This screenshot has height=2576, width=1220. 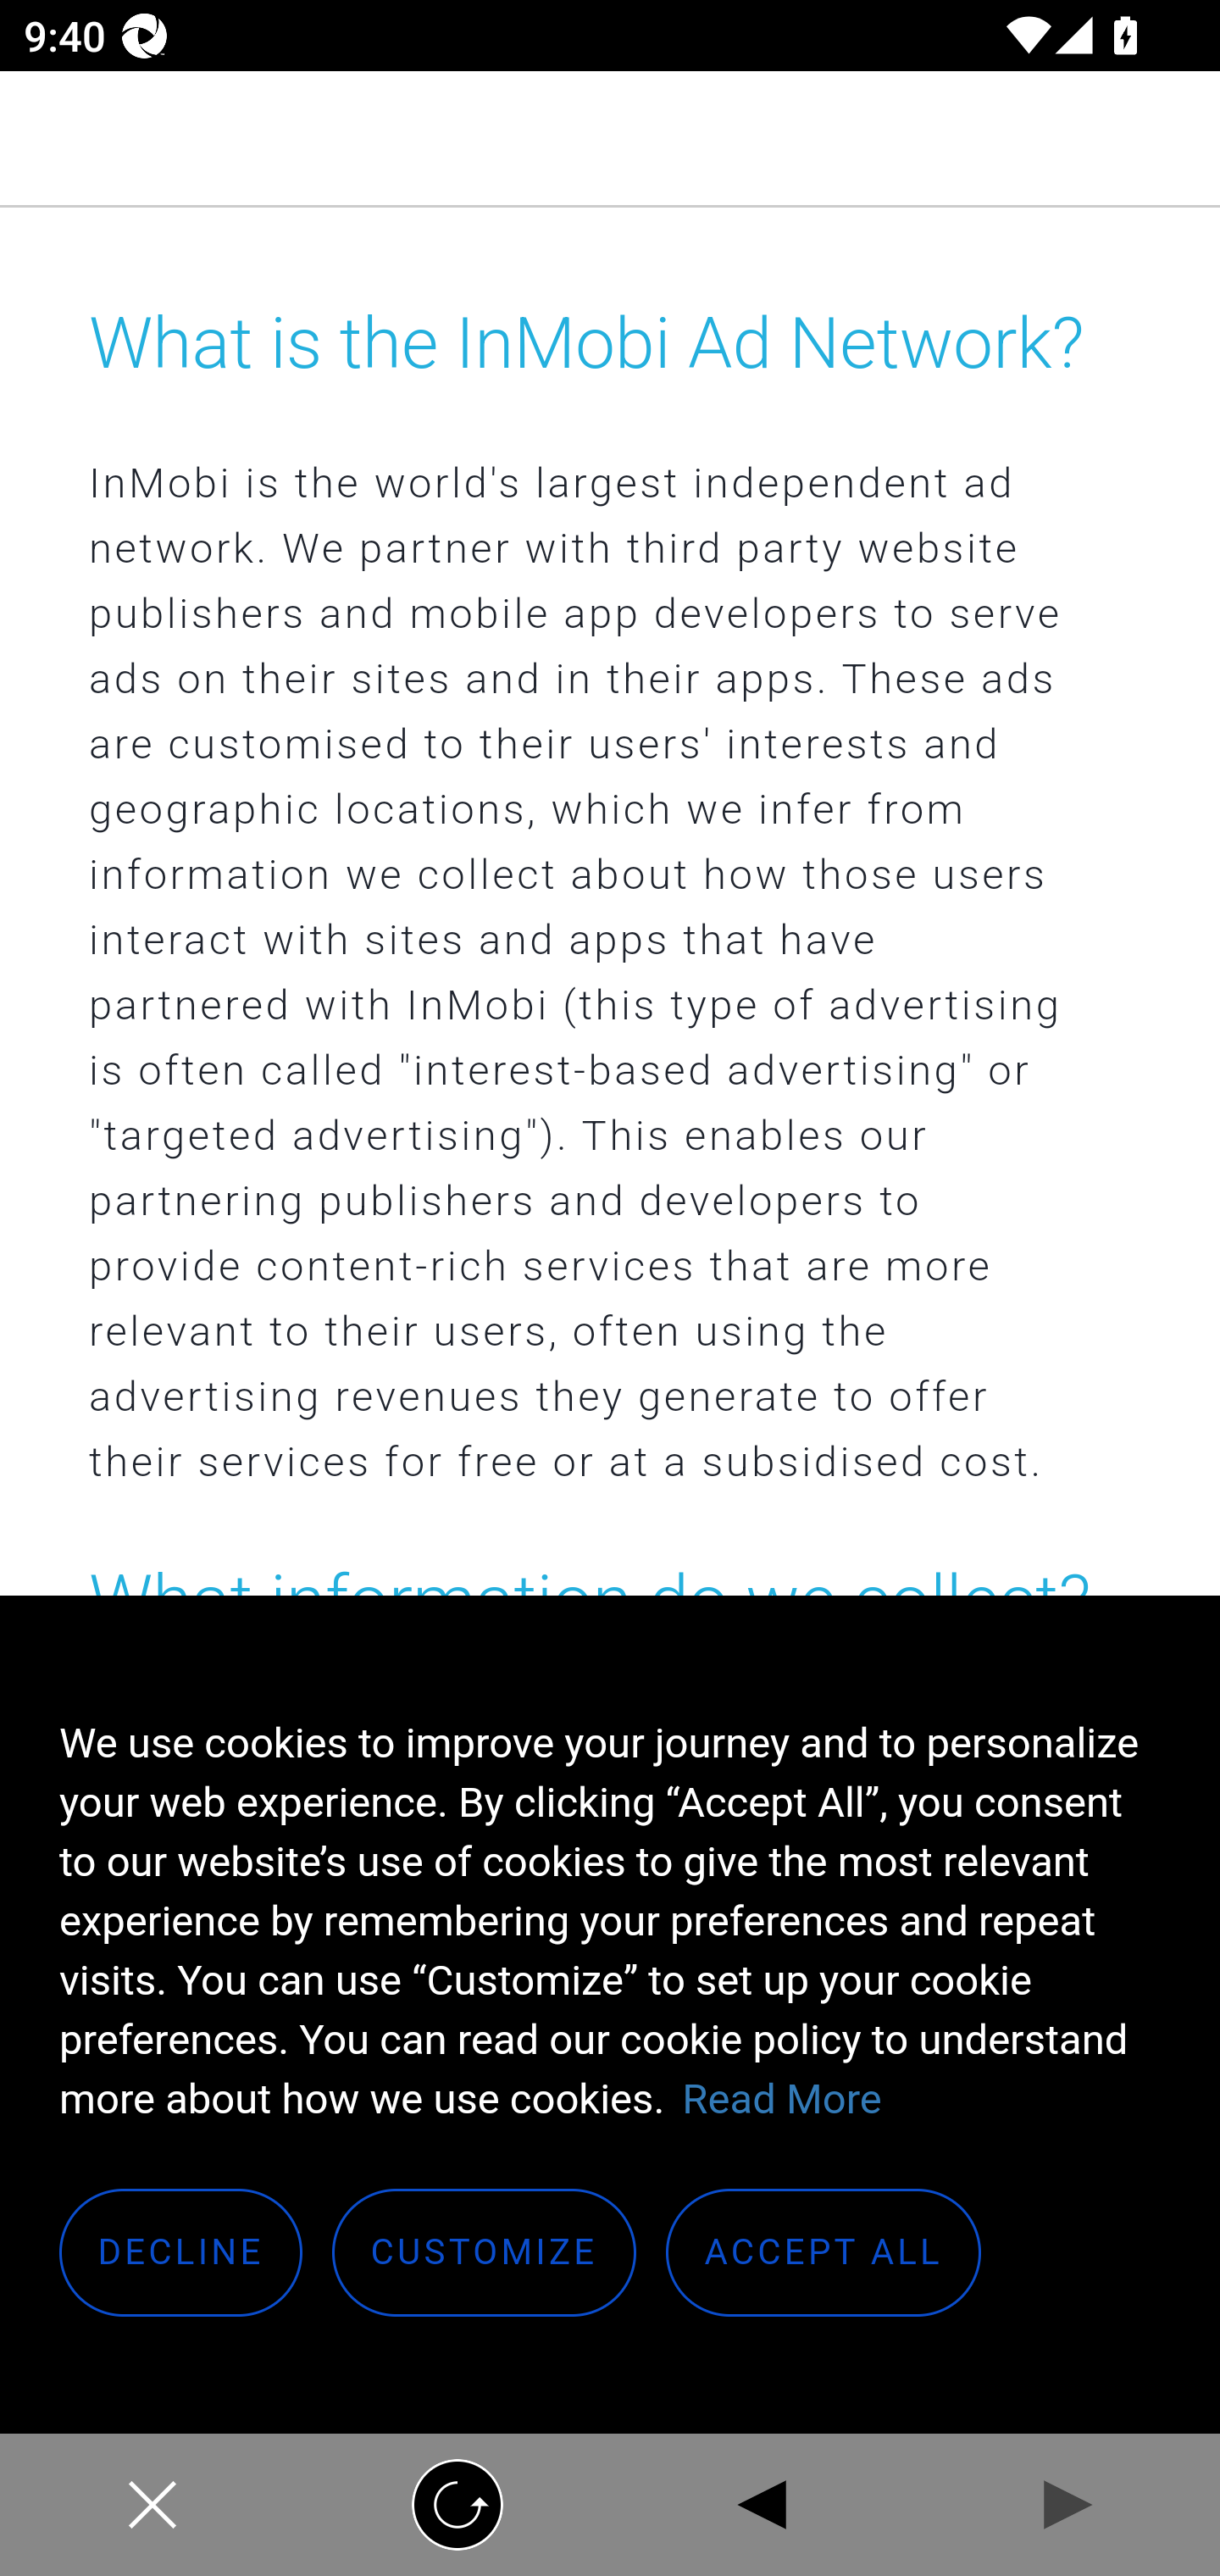 I want to click on CUSTOMIZE, so click(x=484, y=2254).